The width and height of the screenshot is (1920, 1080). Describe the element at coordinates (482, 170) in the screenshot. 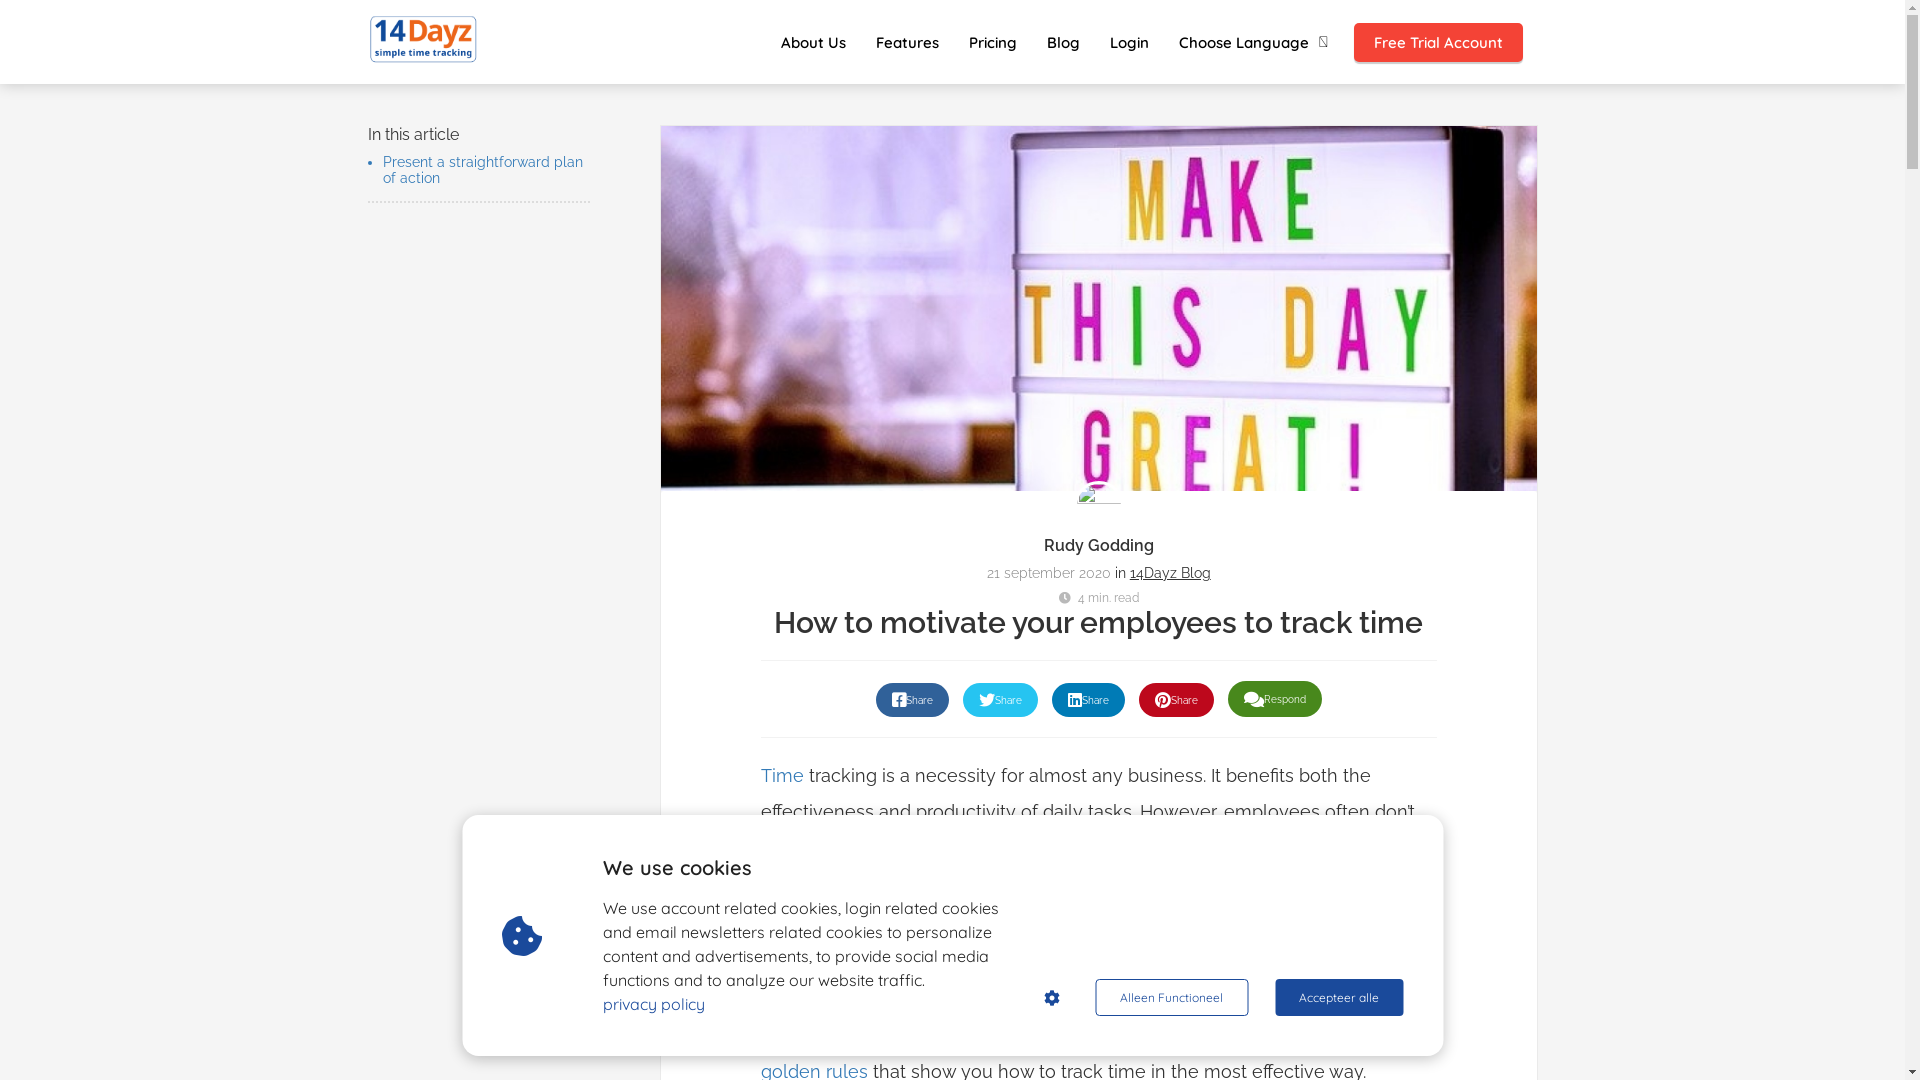

I see `Present a straightforward plan of action` at that location.